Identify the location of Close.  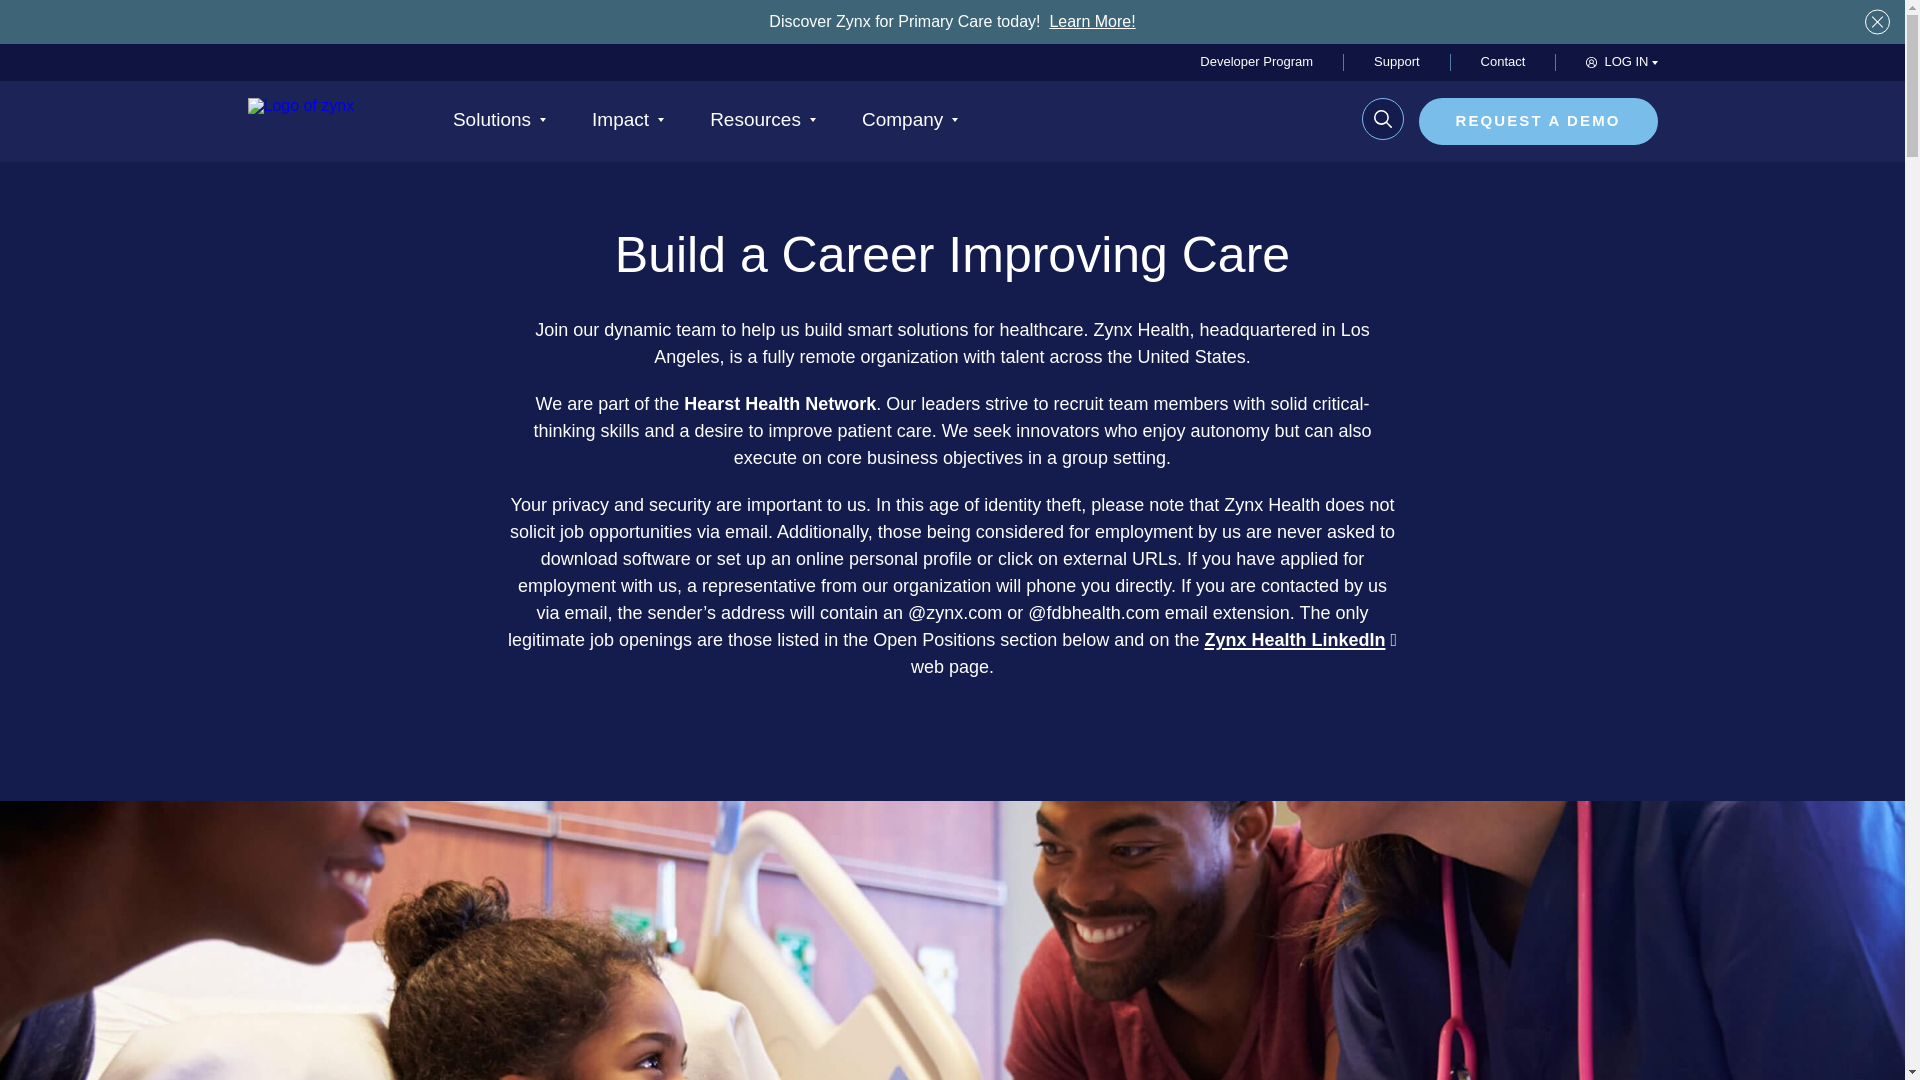
(1876, 22).